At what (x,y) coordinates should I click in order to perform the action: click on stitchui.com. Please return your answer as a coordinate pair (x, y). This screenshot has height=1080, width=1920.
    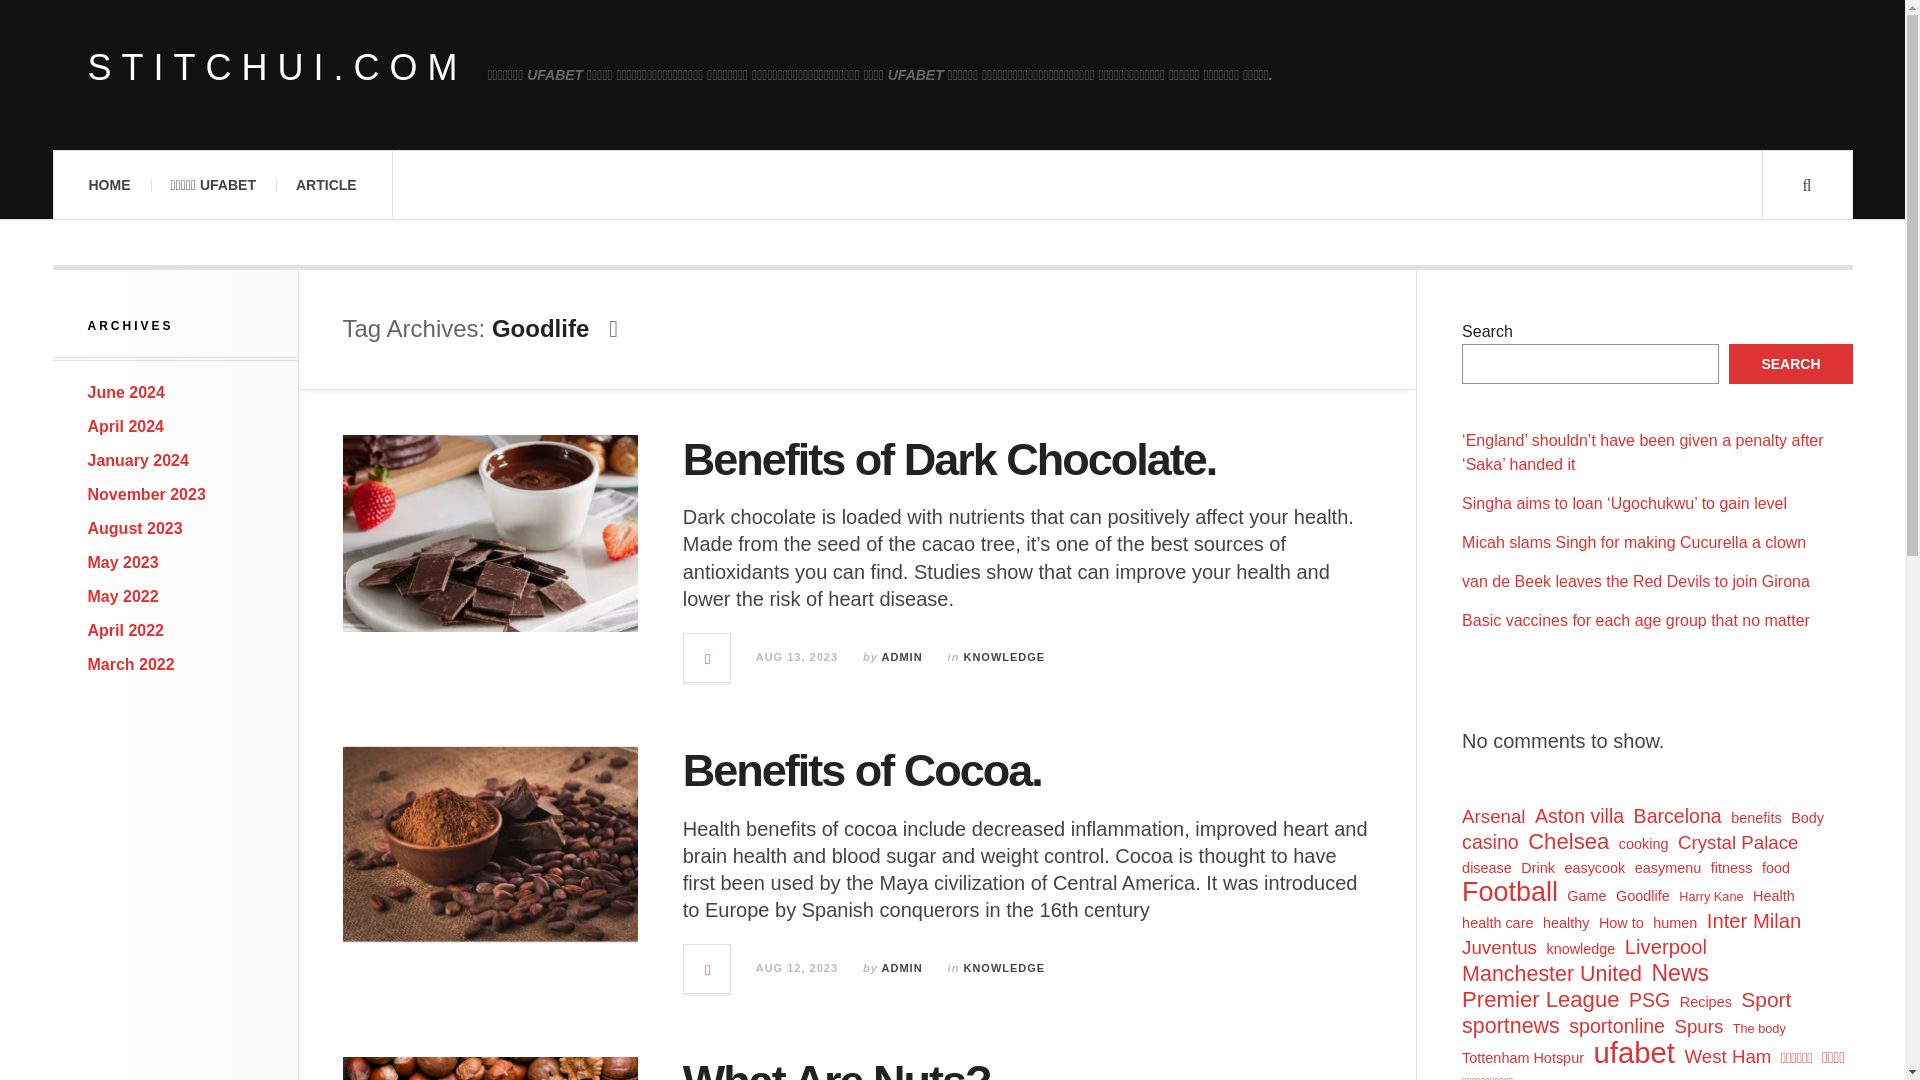
    Looking at the image, I should click on (278, 68).